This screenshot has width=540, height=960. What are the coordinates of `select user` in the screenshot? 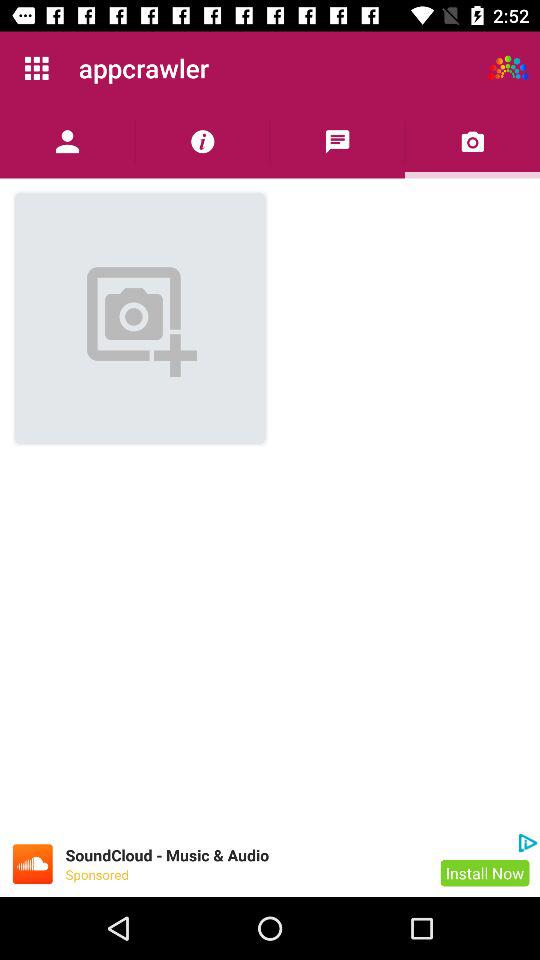 It's located at (68, 142).